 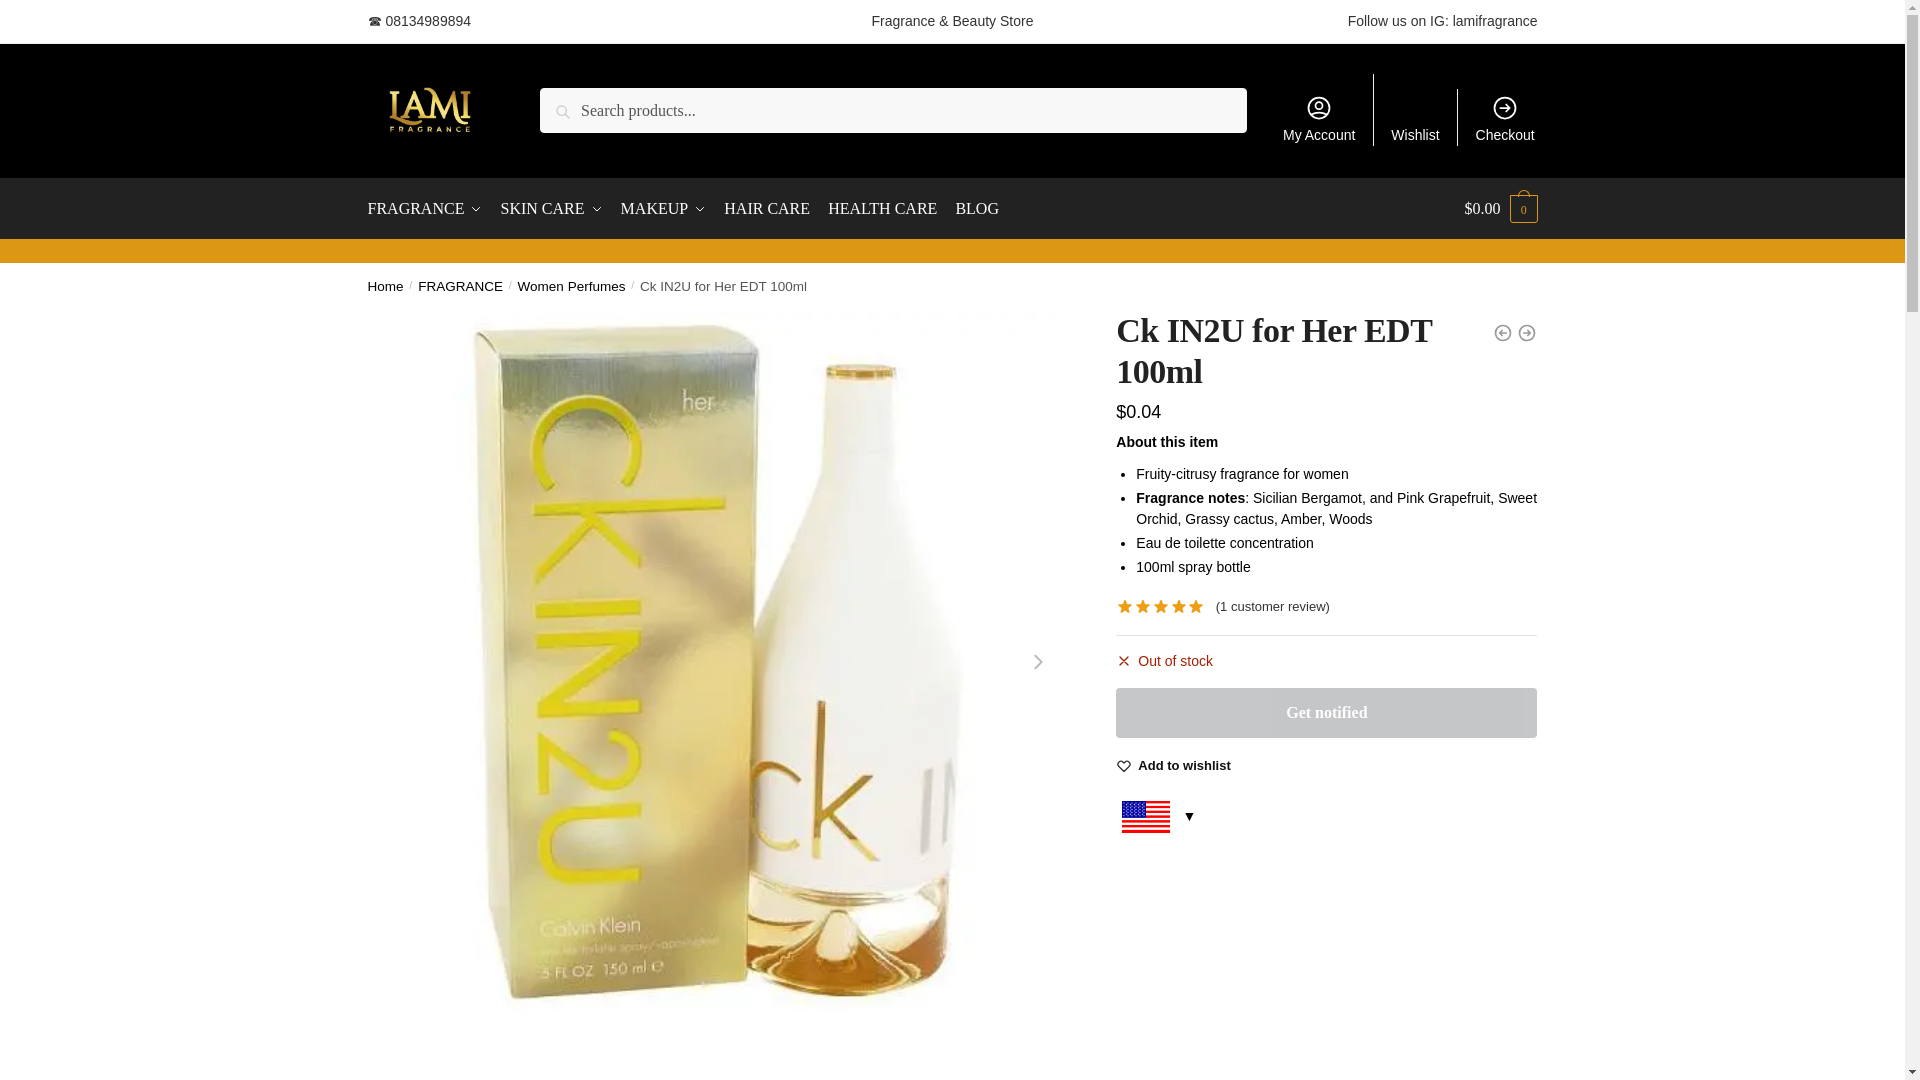 What do you see at coordinates (1505, 117) in the screenshot?
I see `Checkout` at bounding box center [1505, 117].